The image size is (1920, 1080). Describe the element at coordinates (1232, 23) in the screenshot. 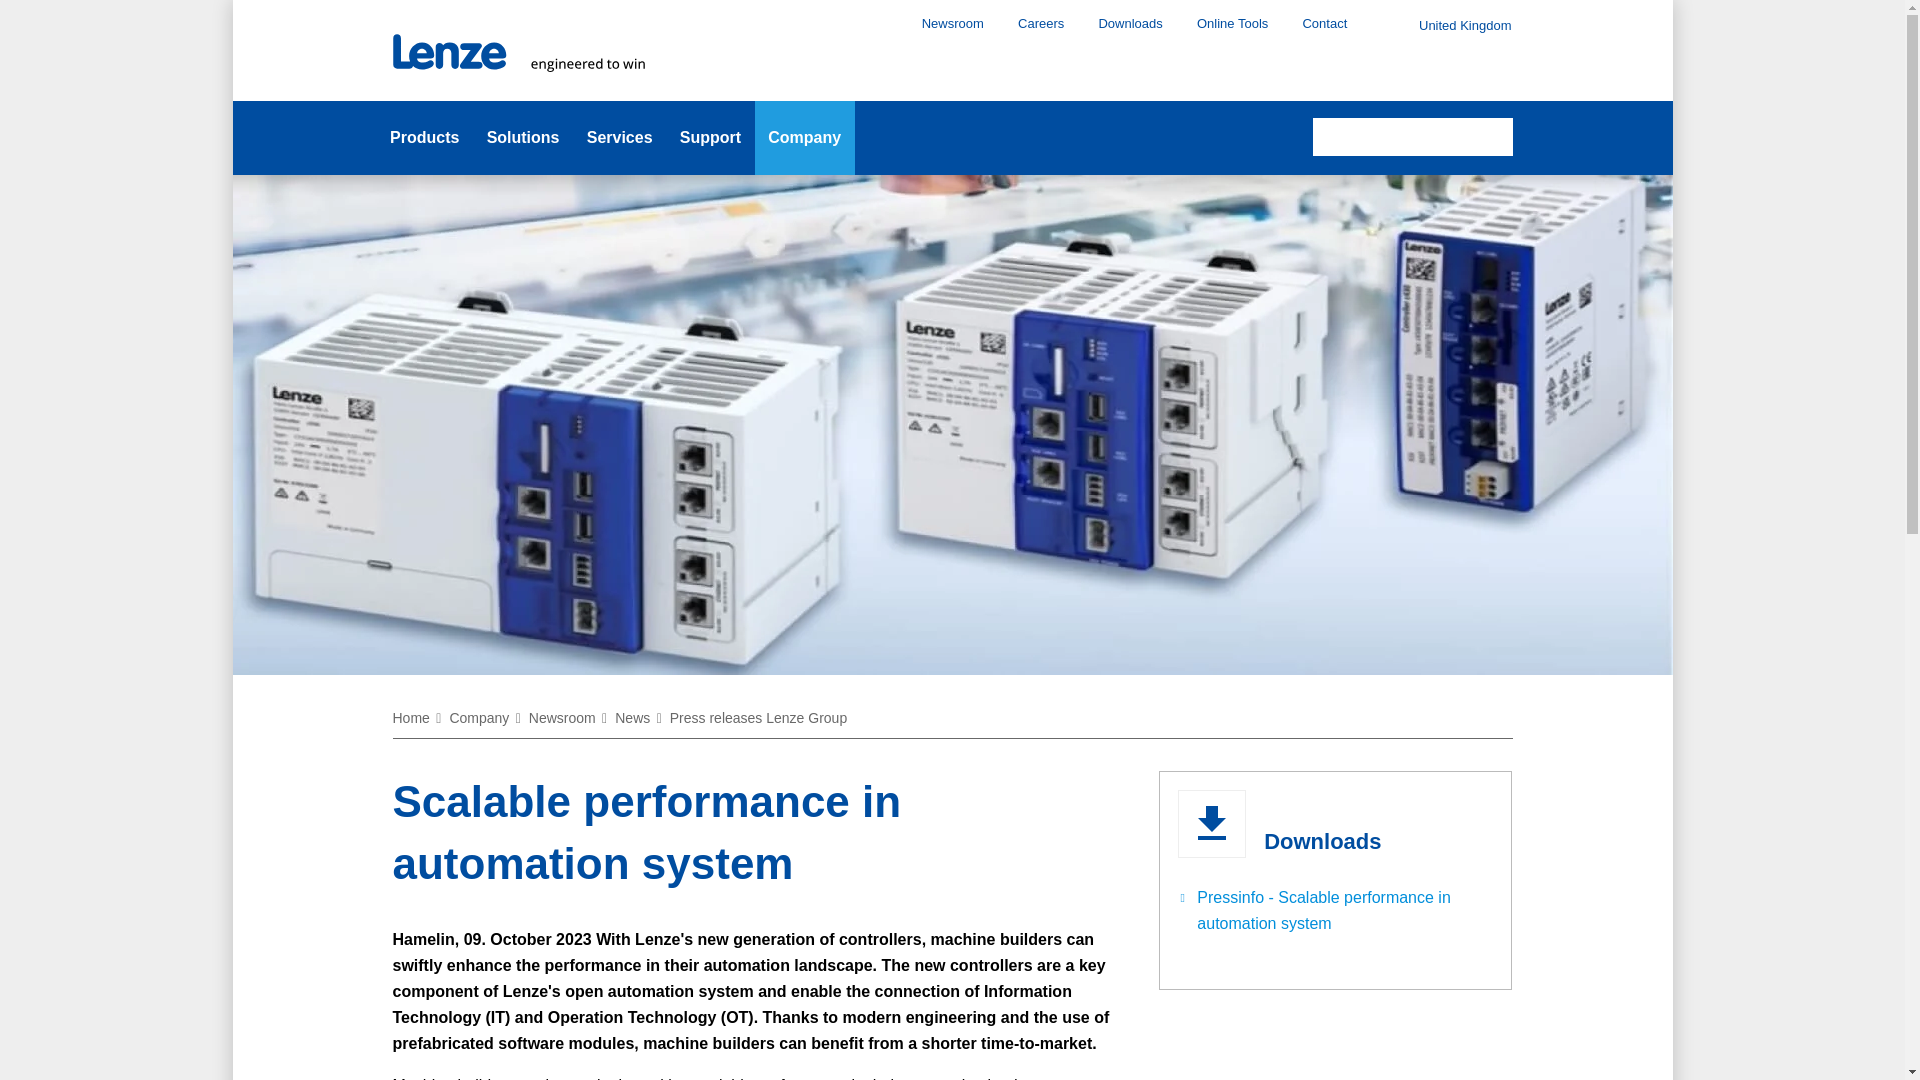

I see `Online Tools` at that location.